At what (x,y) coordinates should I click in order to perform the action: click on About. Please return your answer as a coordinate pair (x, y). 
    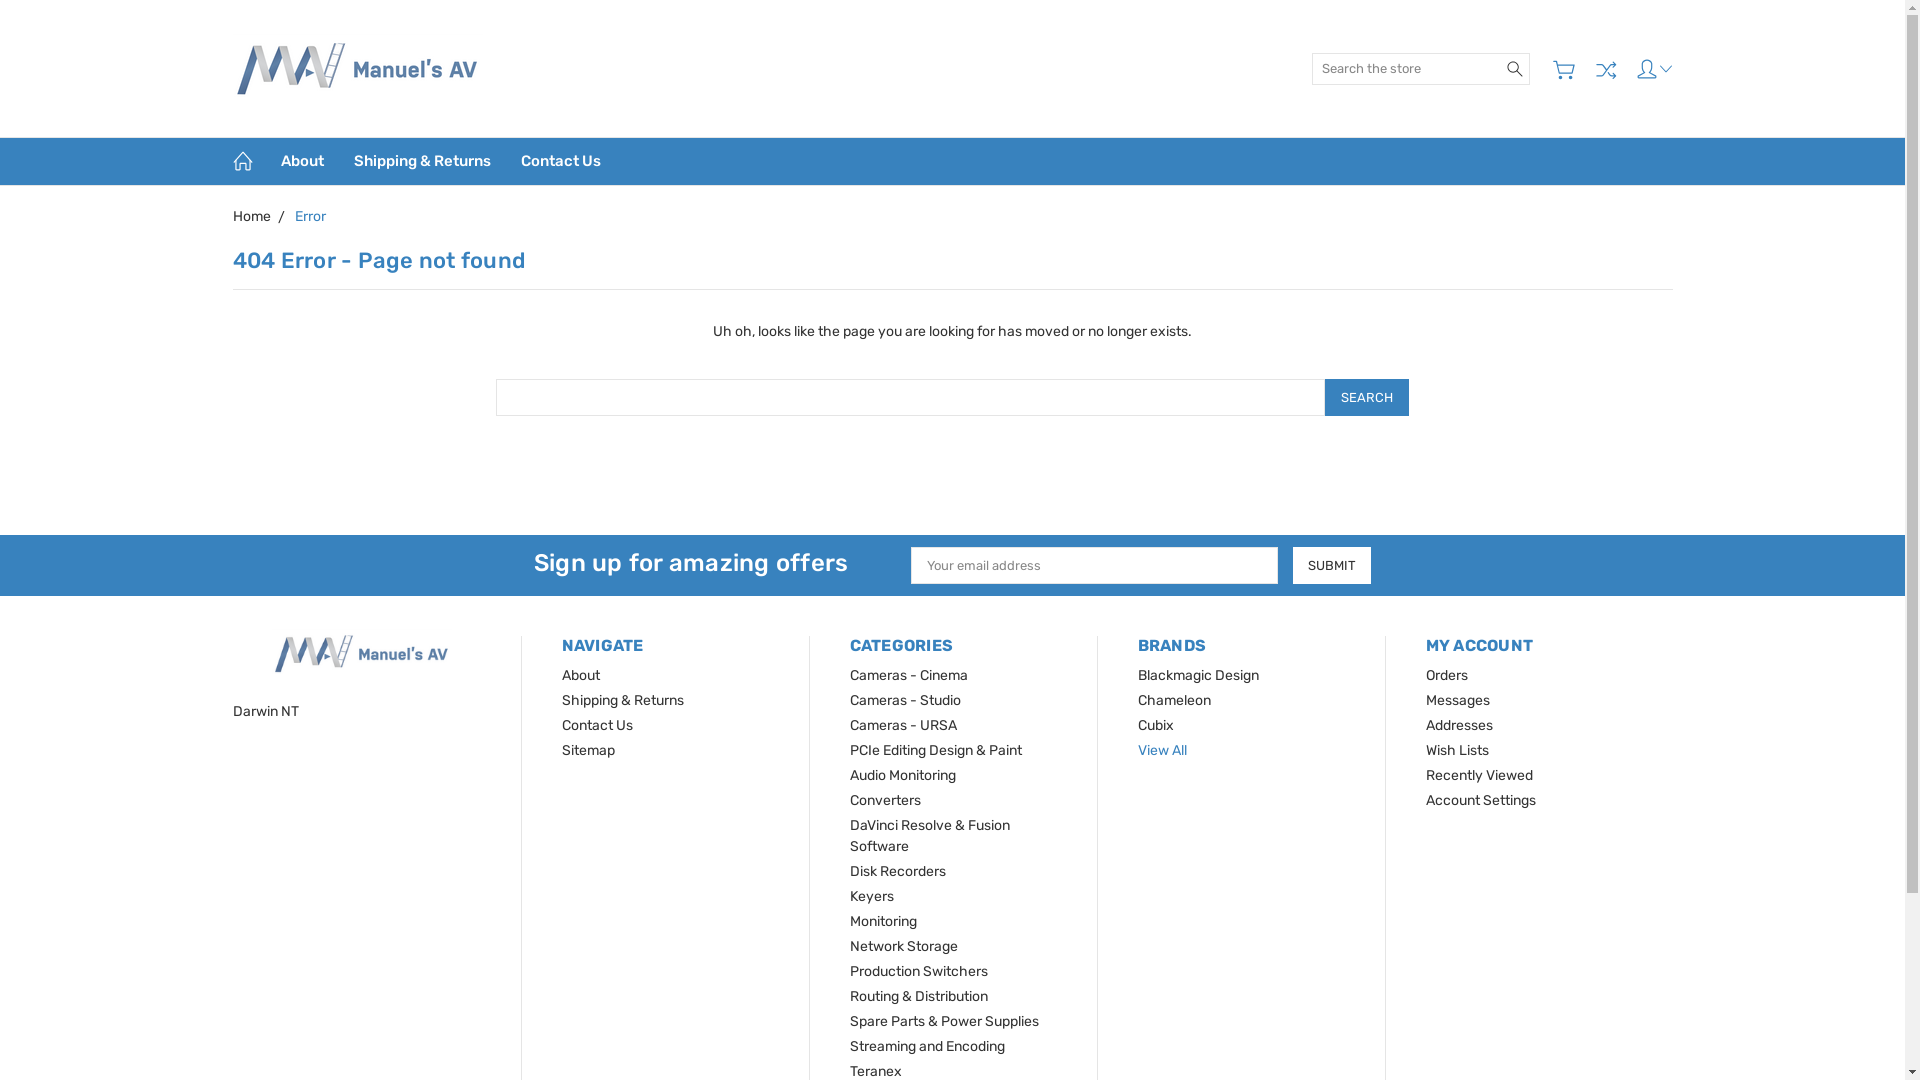
    Looking at the image, I should click on (581, 676).